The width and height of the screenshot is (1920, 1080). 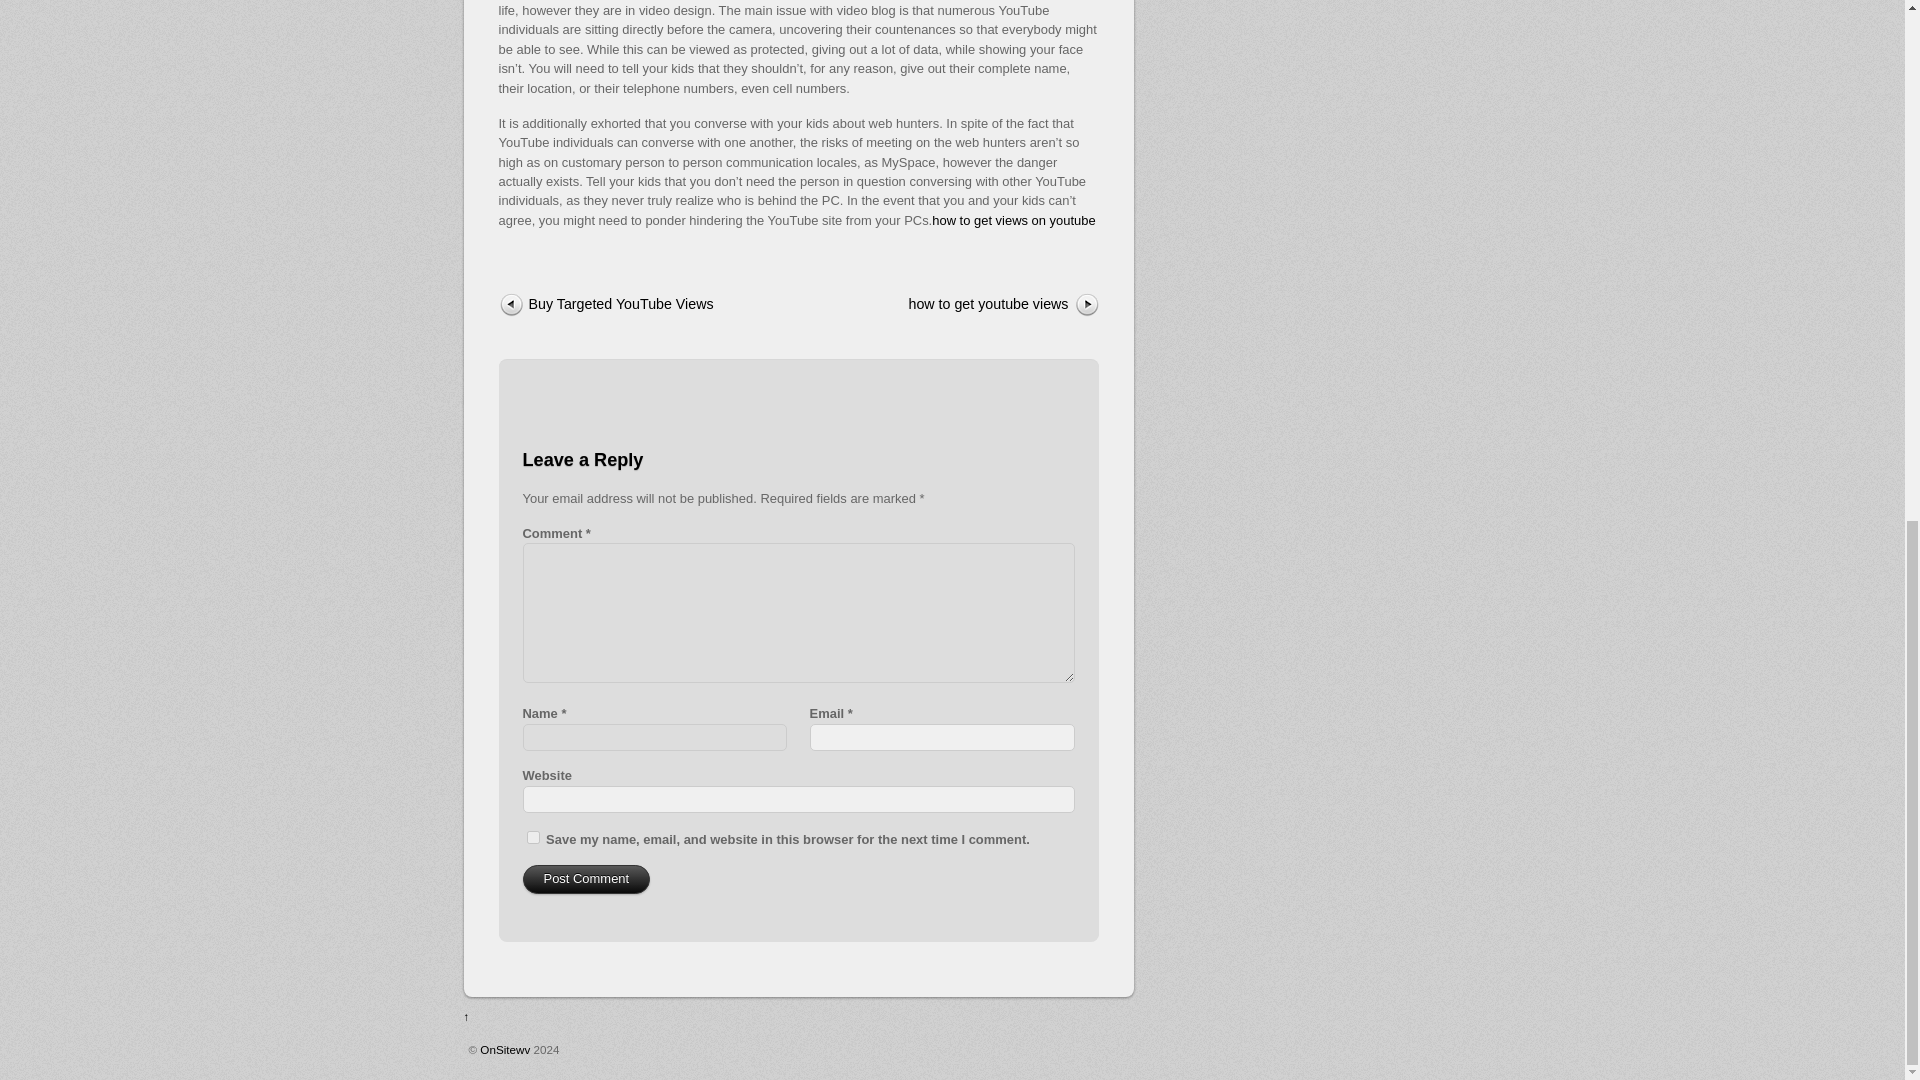 I want to click on Buy Targeted YouTube Views, so click(x=632, y=304).